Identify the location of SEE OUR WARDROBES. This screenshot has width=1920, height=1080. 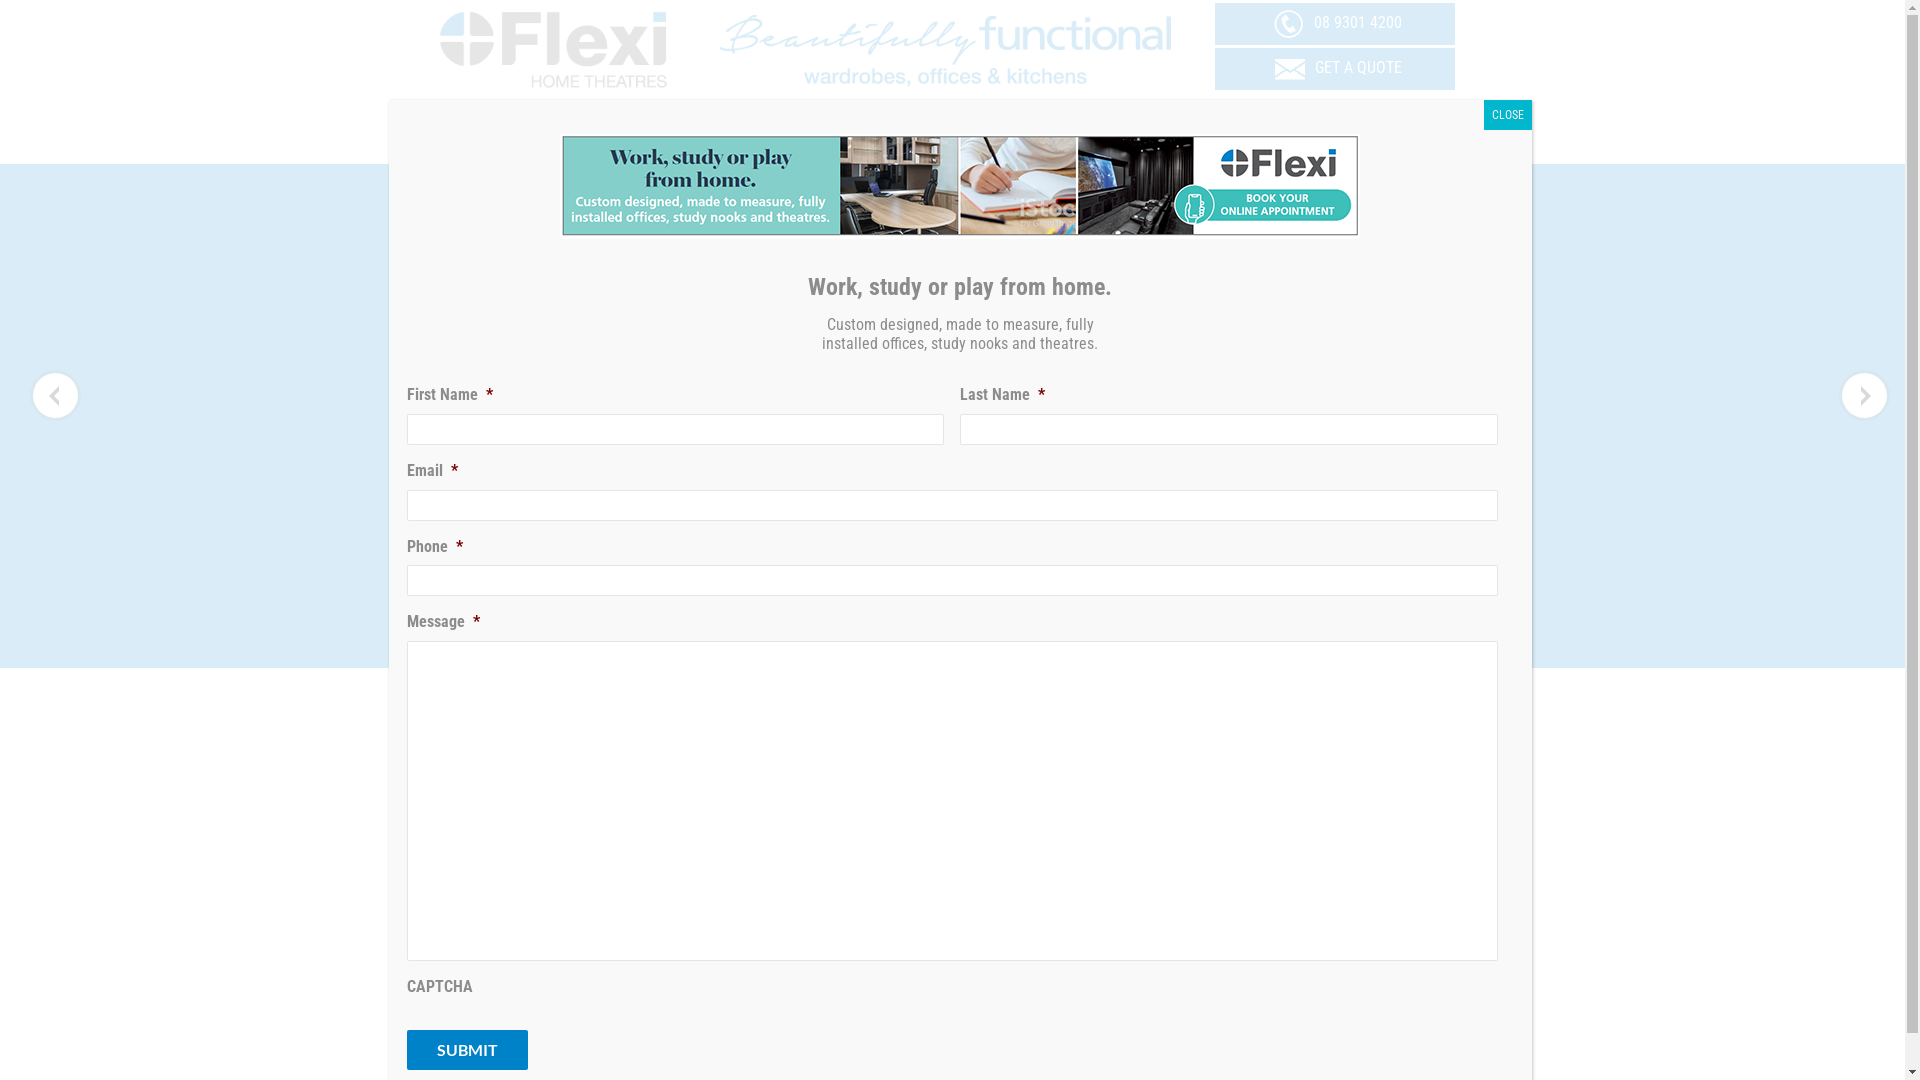
(815, 134).